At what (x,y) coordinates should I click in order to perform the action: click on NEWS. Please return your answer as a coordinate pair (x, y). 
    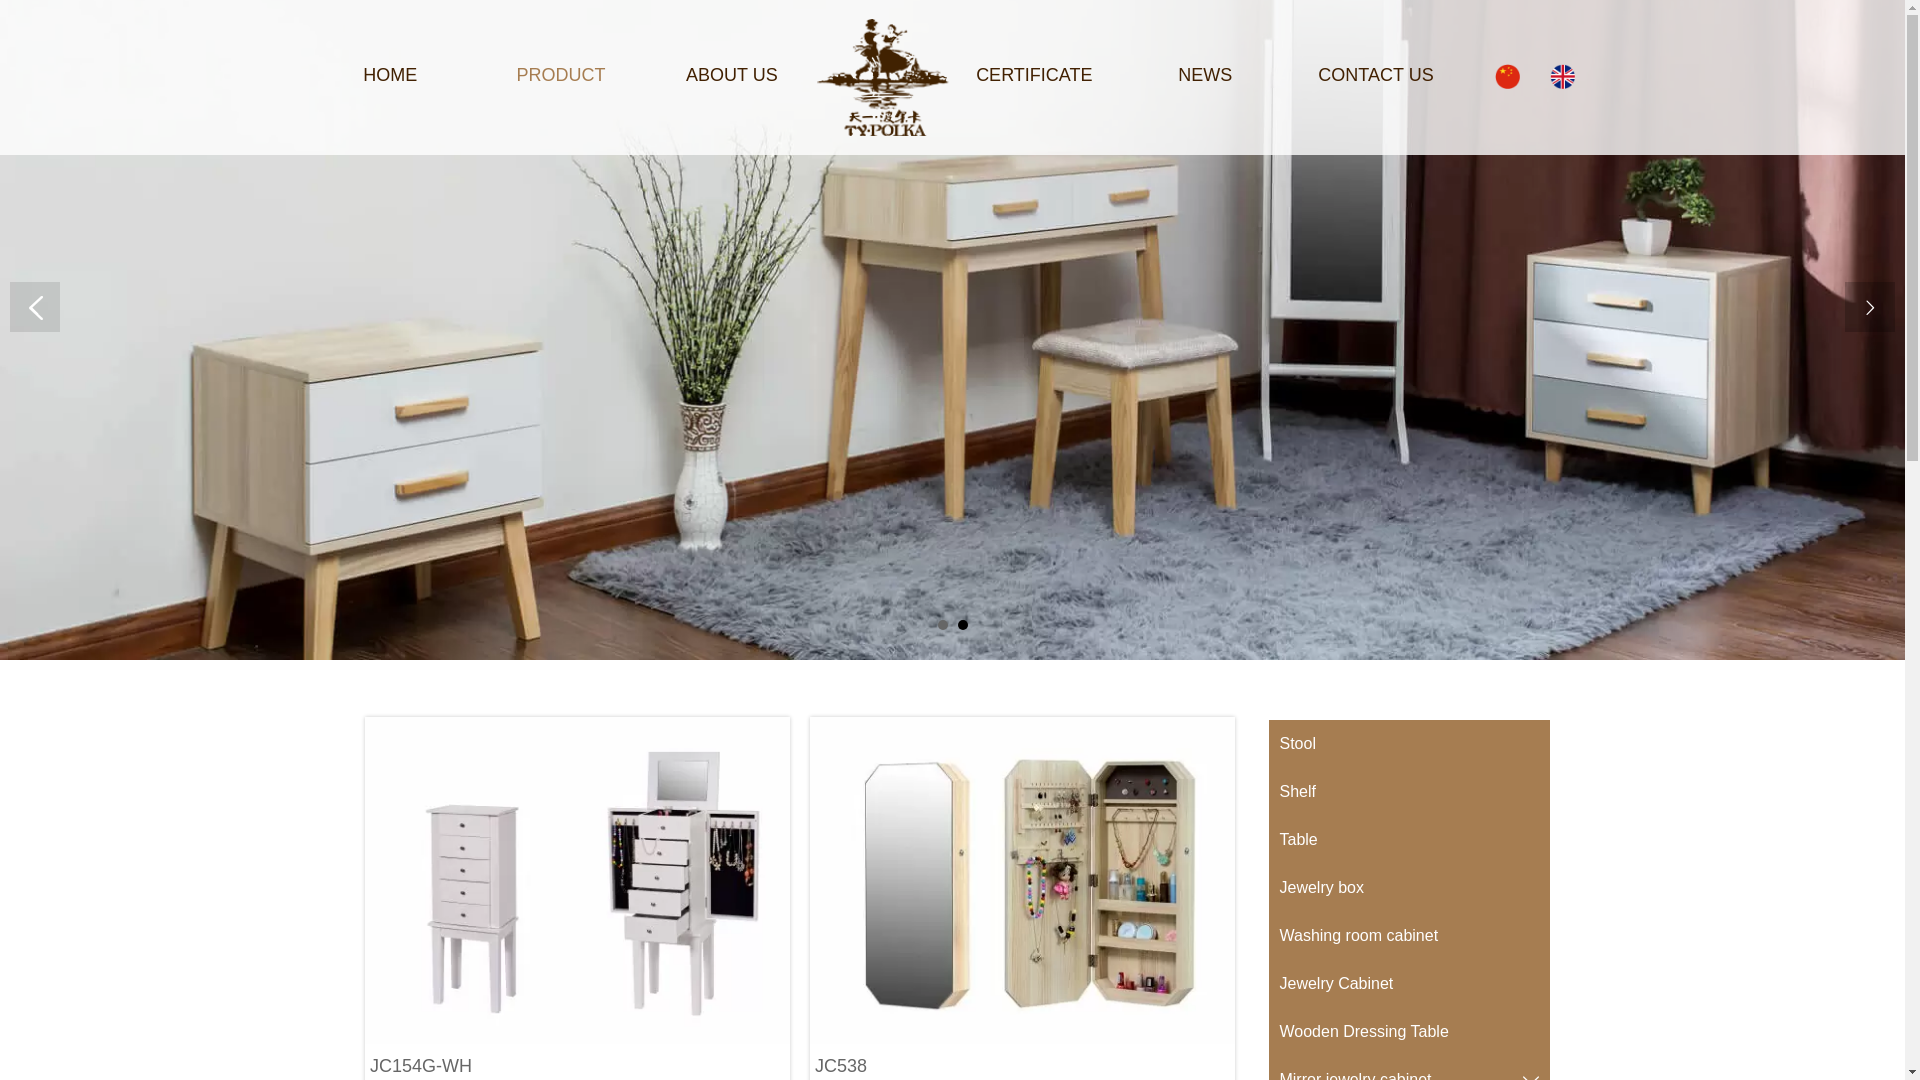
    Looking at the image, I should click on (1205, 76).